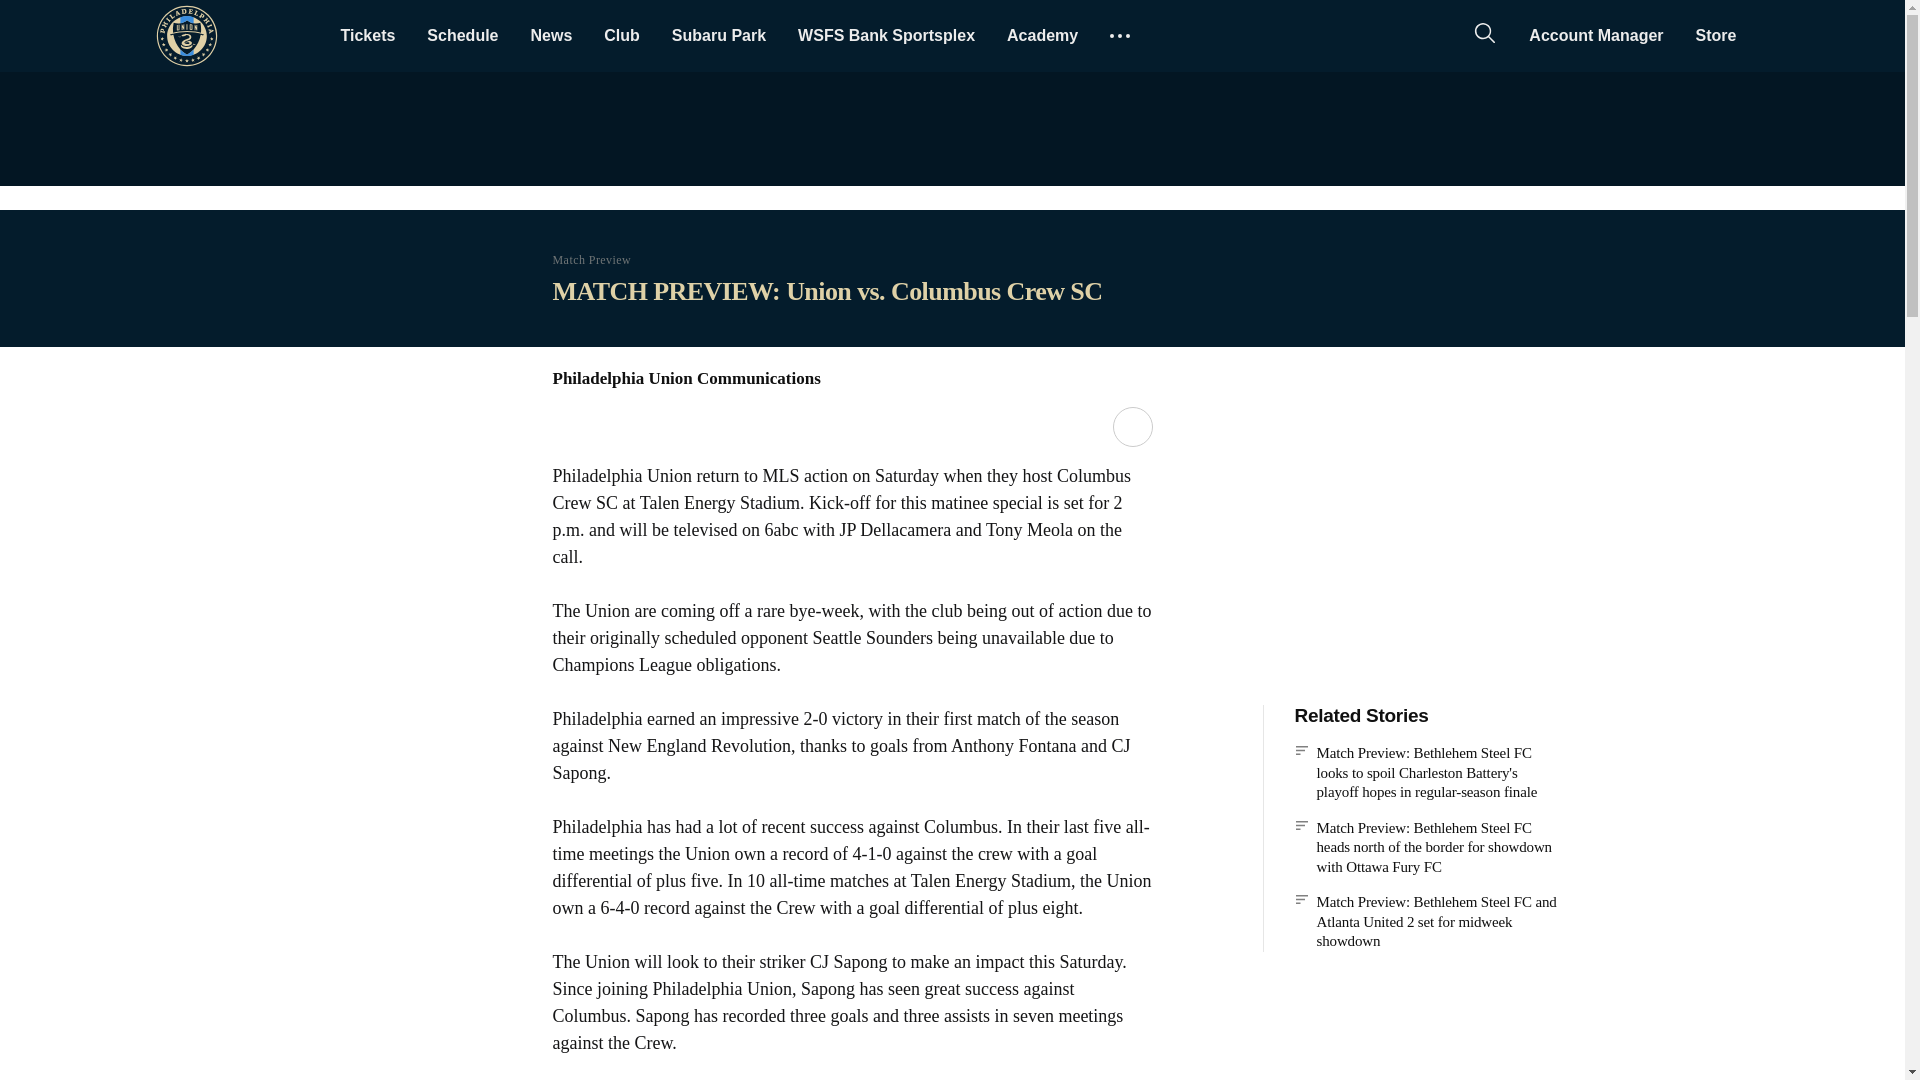  What do you see at coordinates (718, 35) in the screenshot?
I see `Subaru Park` at bounding box center [718, 35].